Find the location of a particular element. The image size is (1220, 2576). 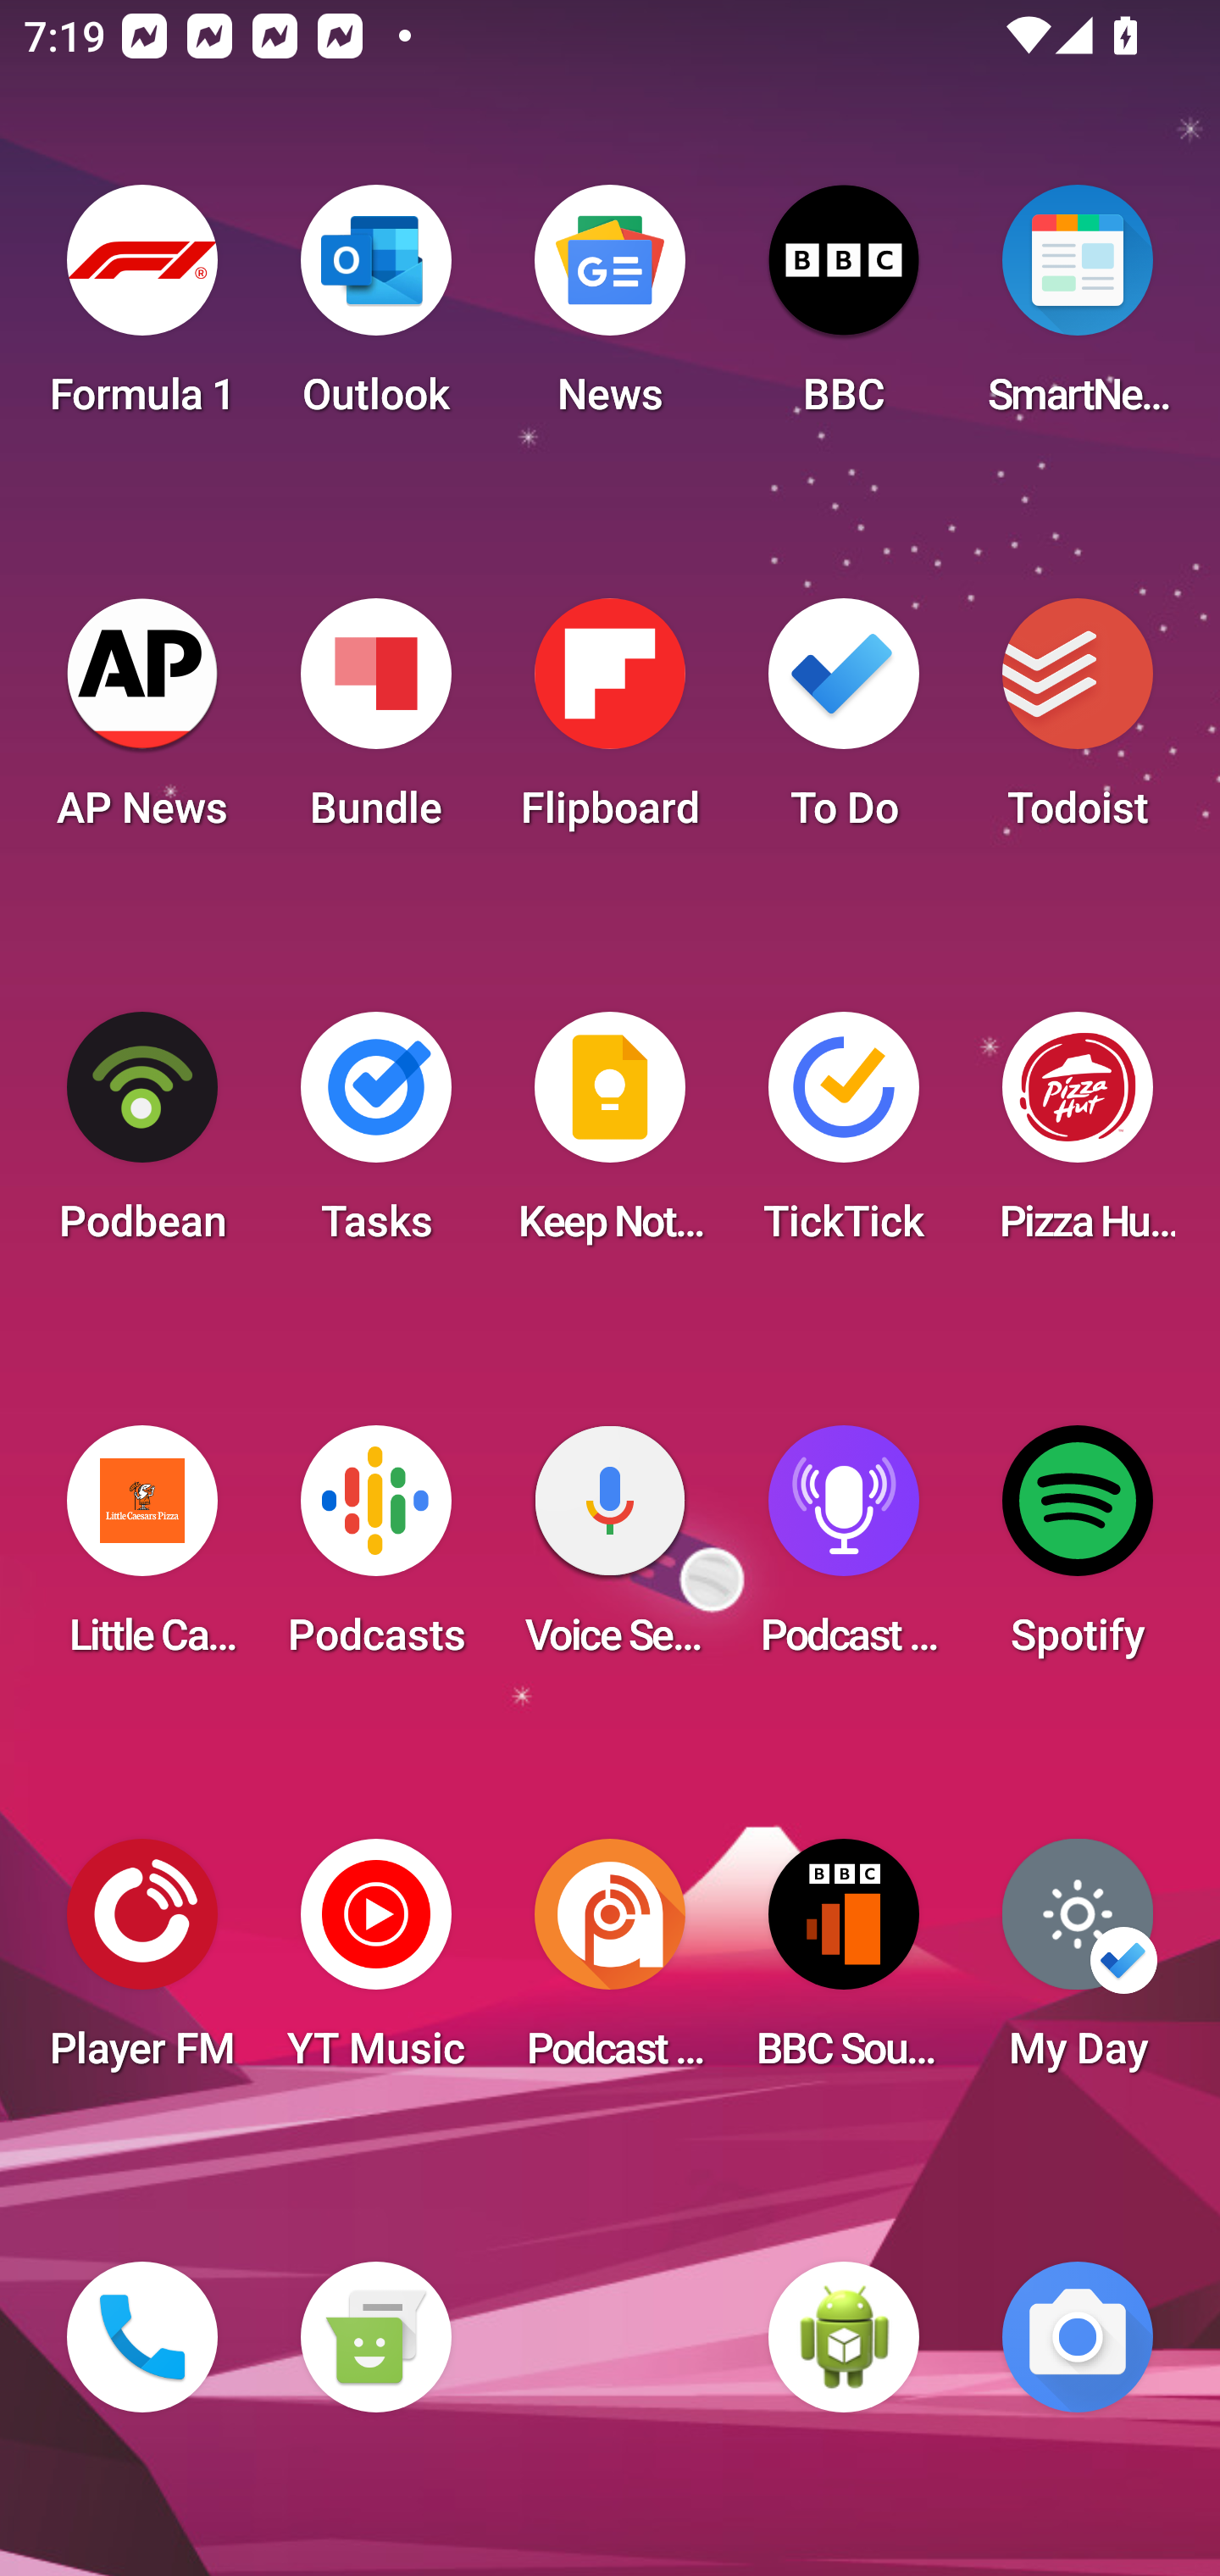

Little Caesars Pizza is located at coordinates (142, 1551).